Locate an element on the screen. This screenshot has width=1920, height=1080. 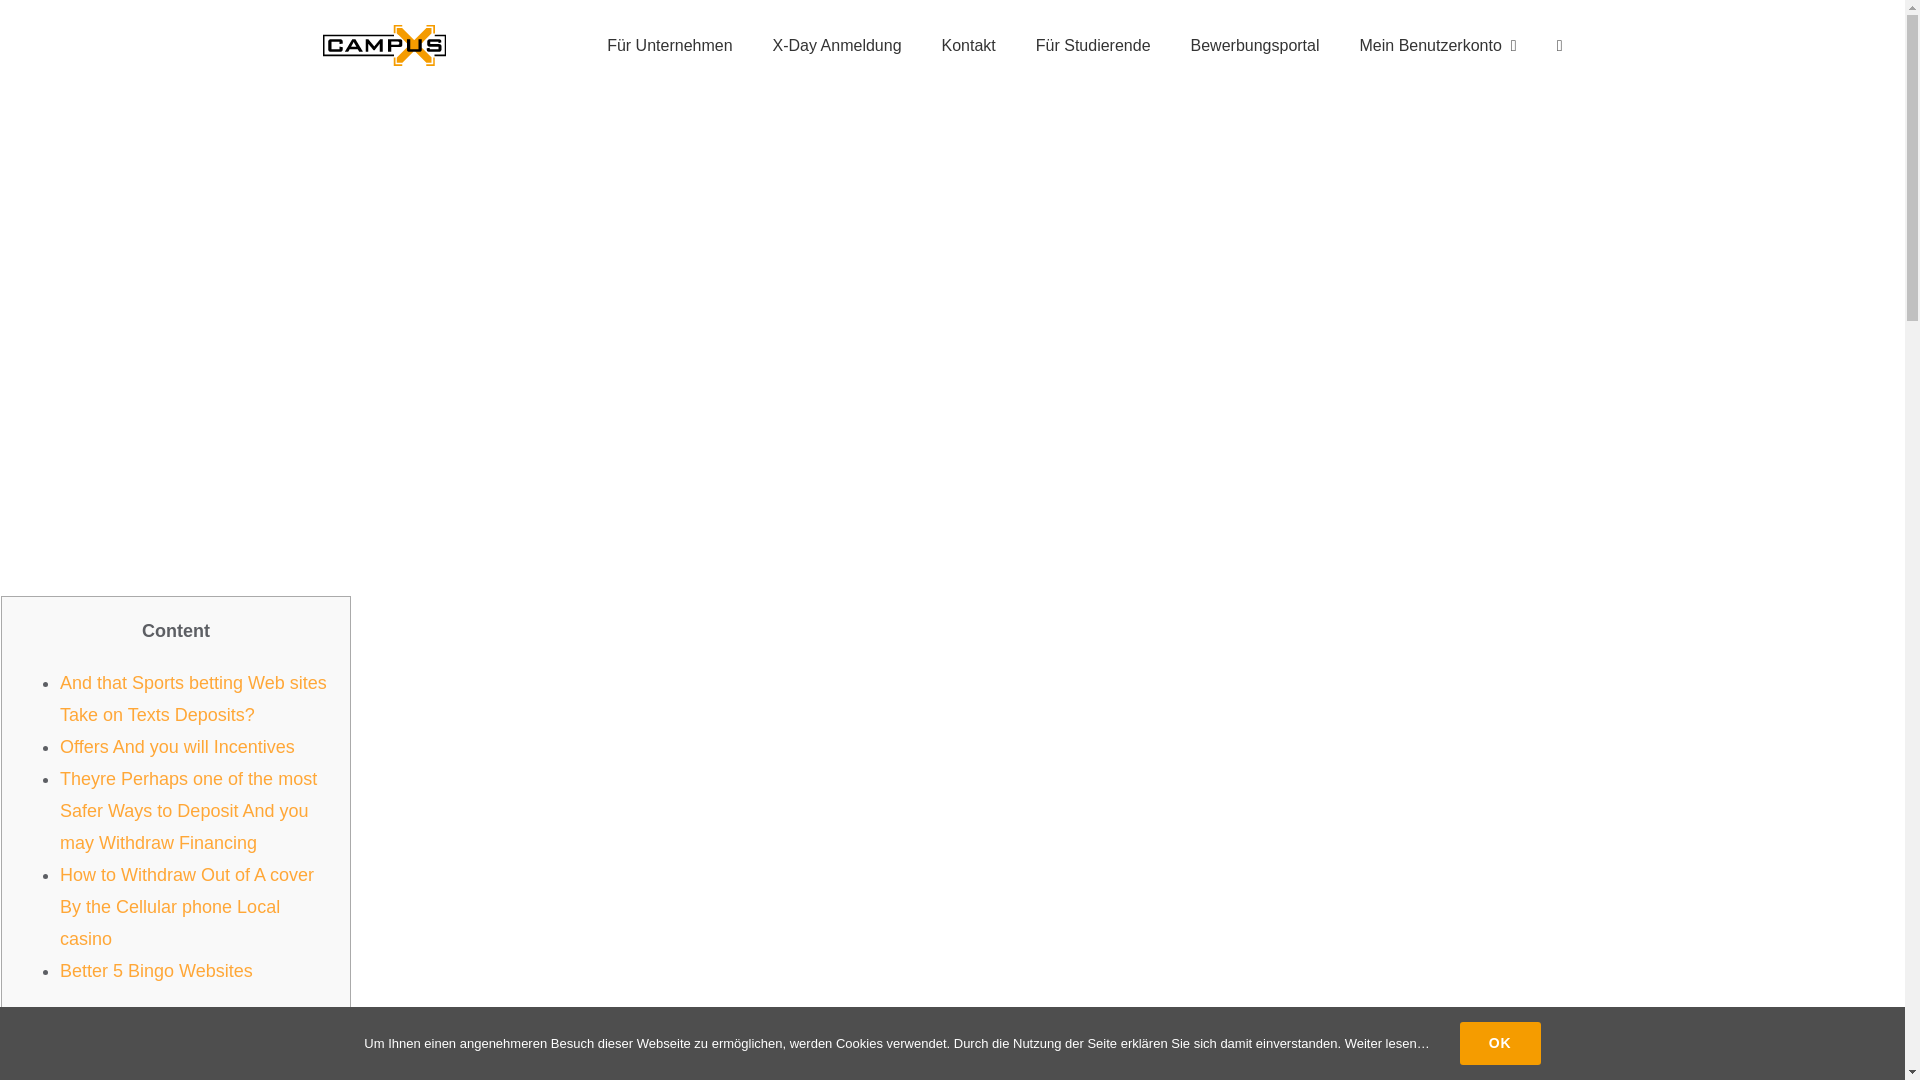
Kontakt is located at coordinates (968, 45).